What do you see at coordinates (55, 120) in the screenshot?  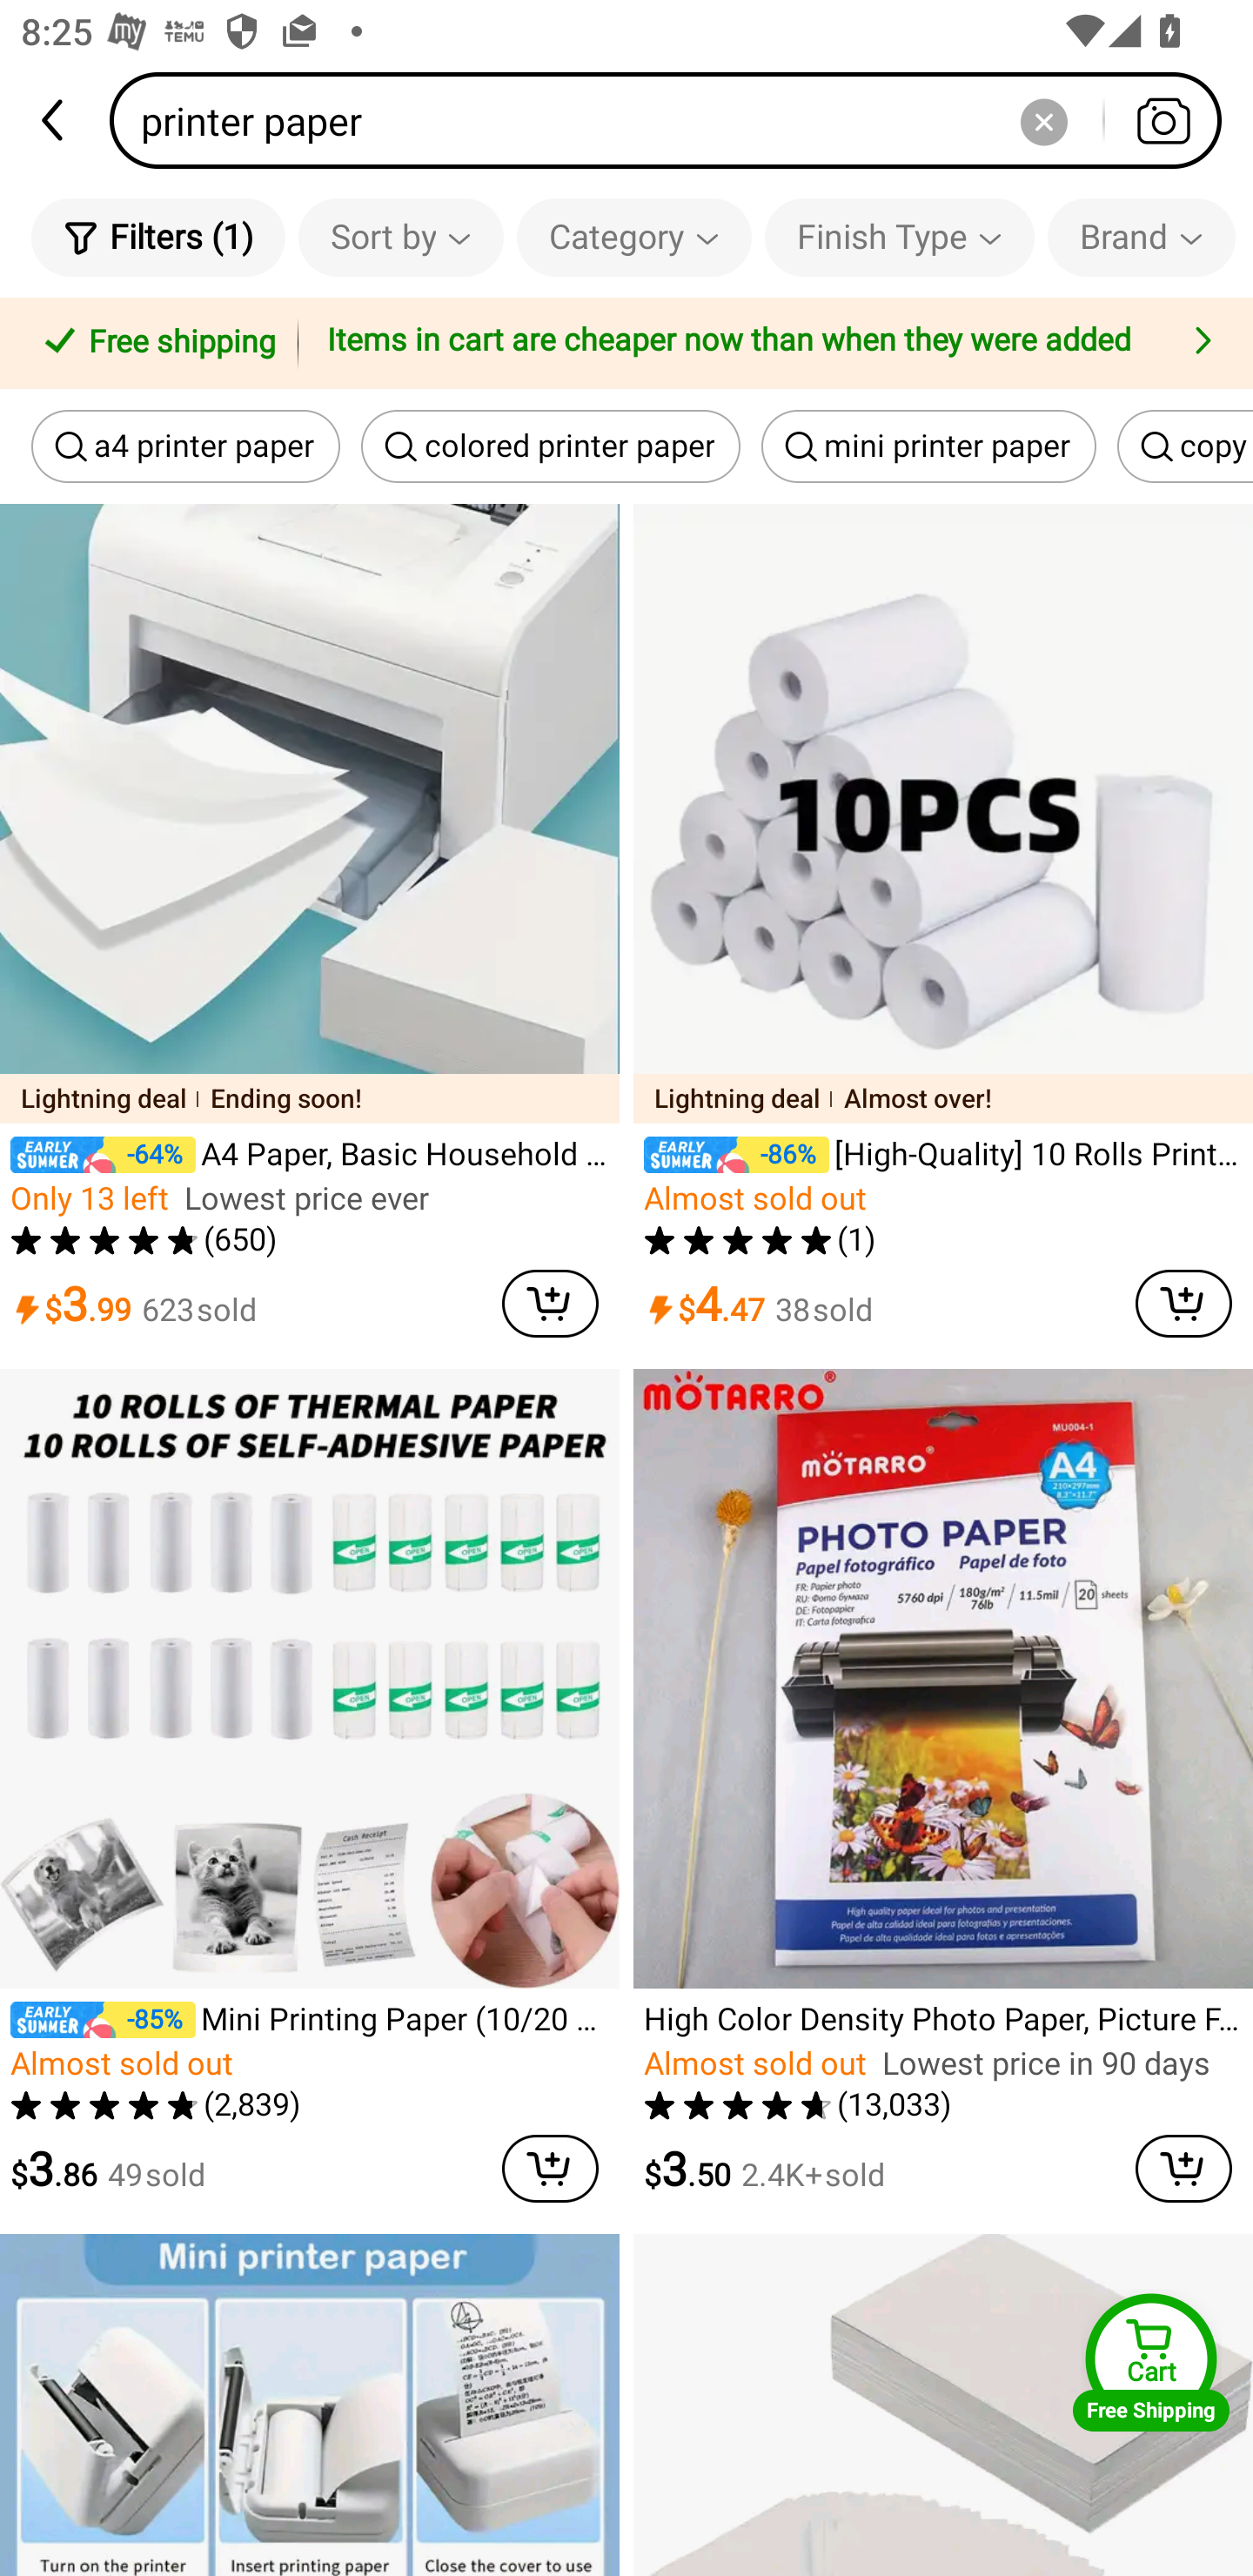 I see `back` at bounding box center [55, 120].